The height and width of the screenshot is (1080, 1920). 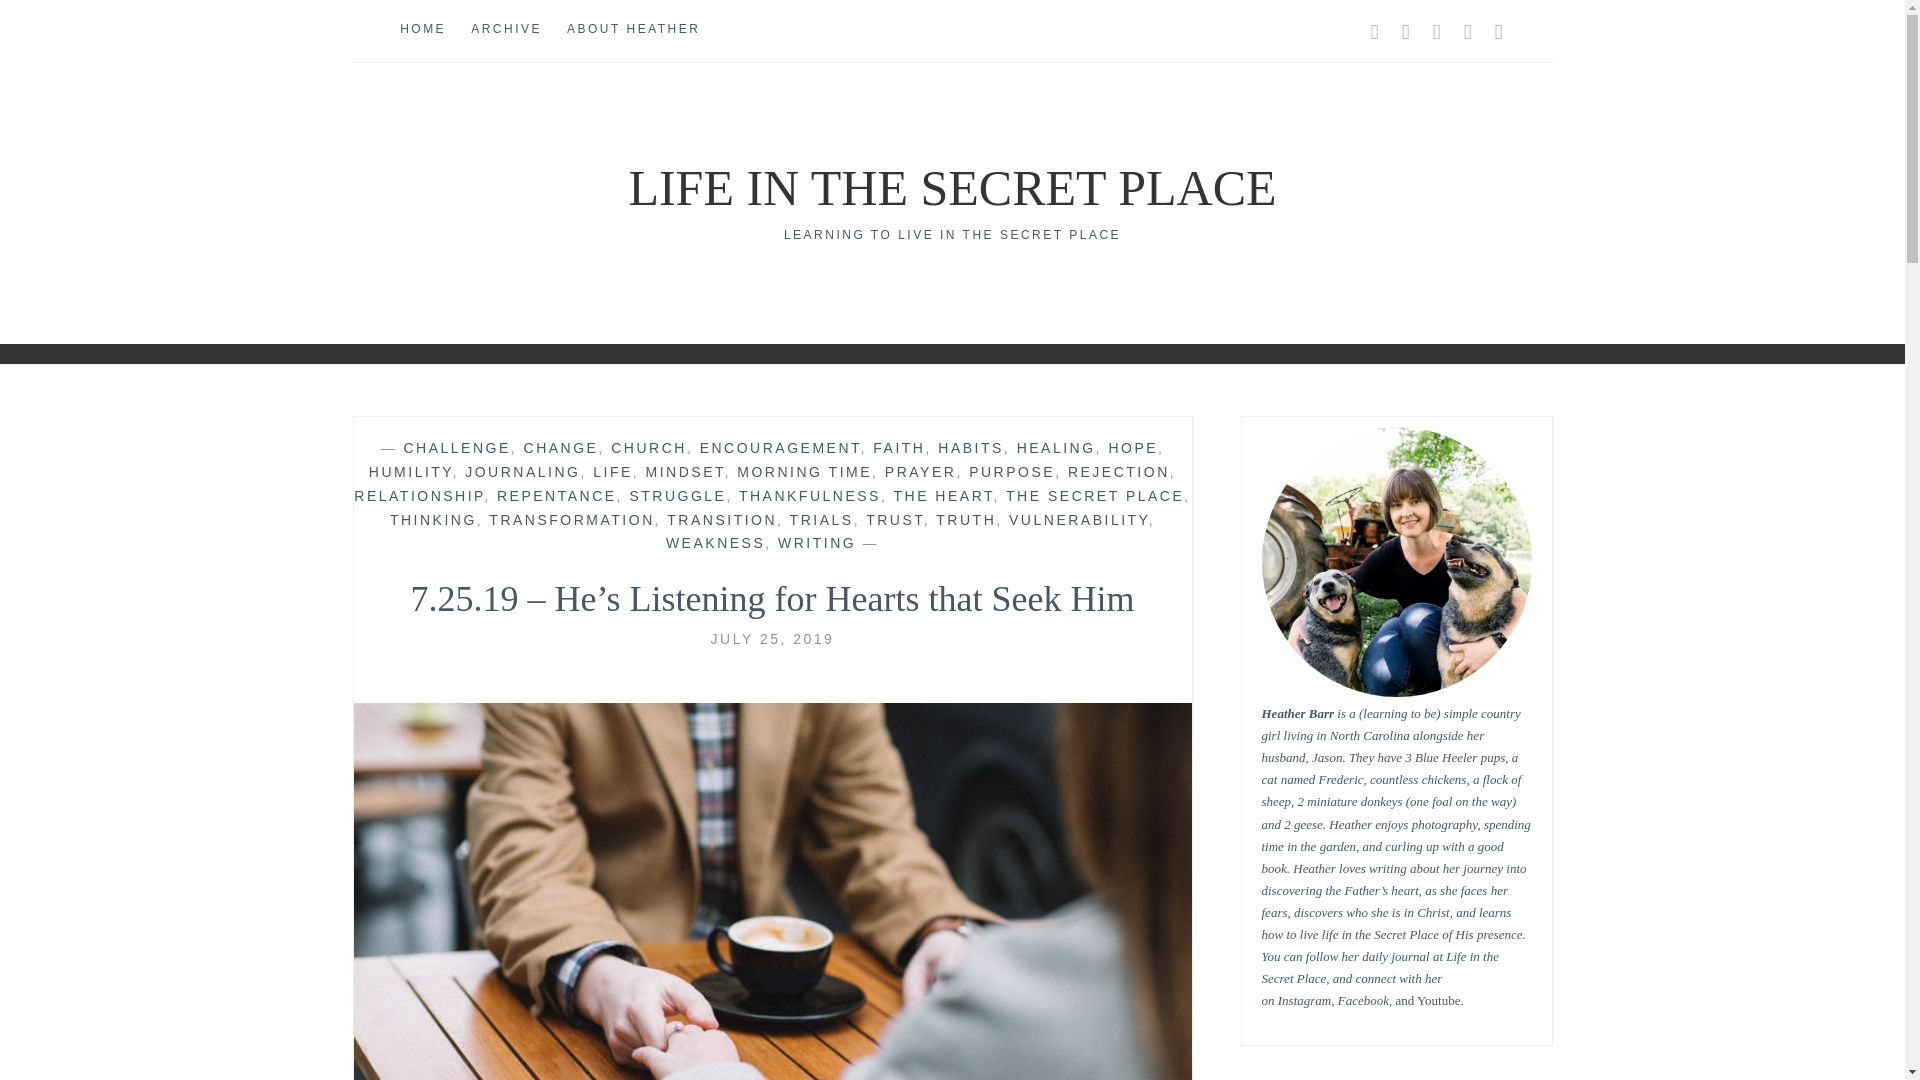 What do you see at coordinates (685, 472) in the screenshot?
I see `MINDSET` at bounding box center [685, 472].